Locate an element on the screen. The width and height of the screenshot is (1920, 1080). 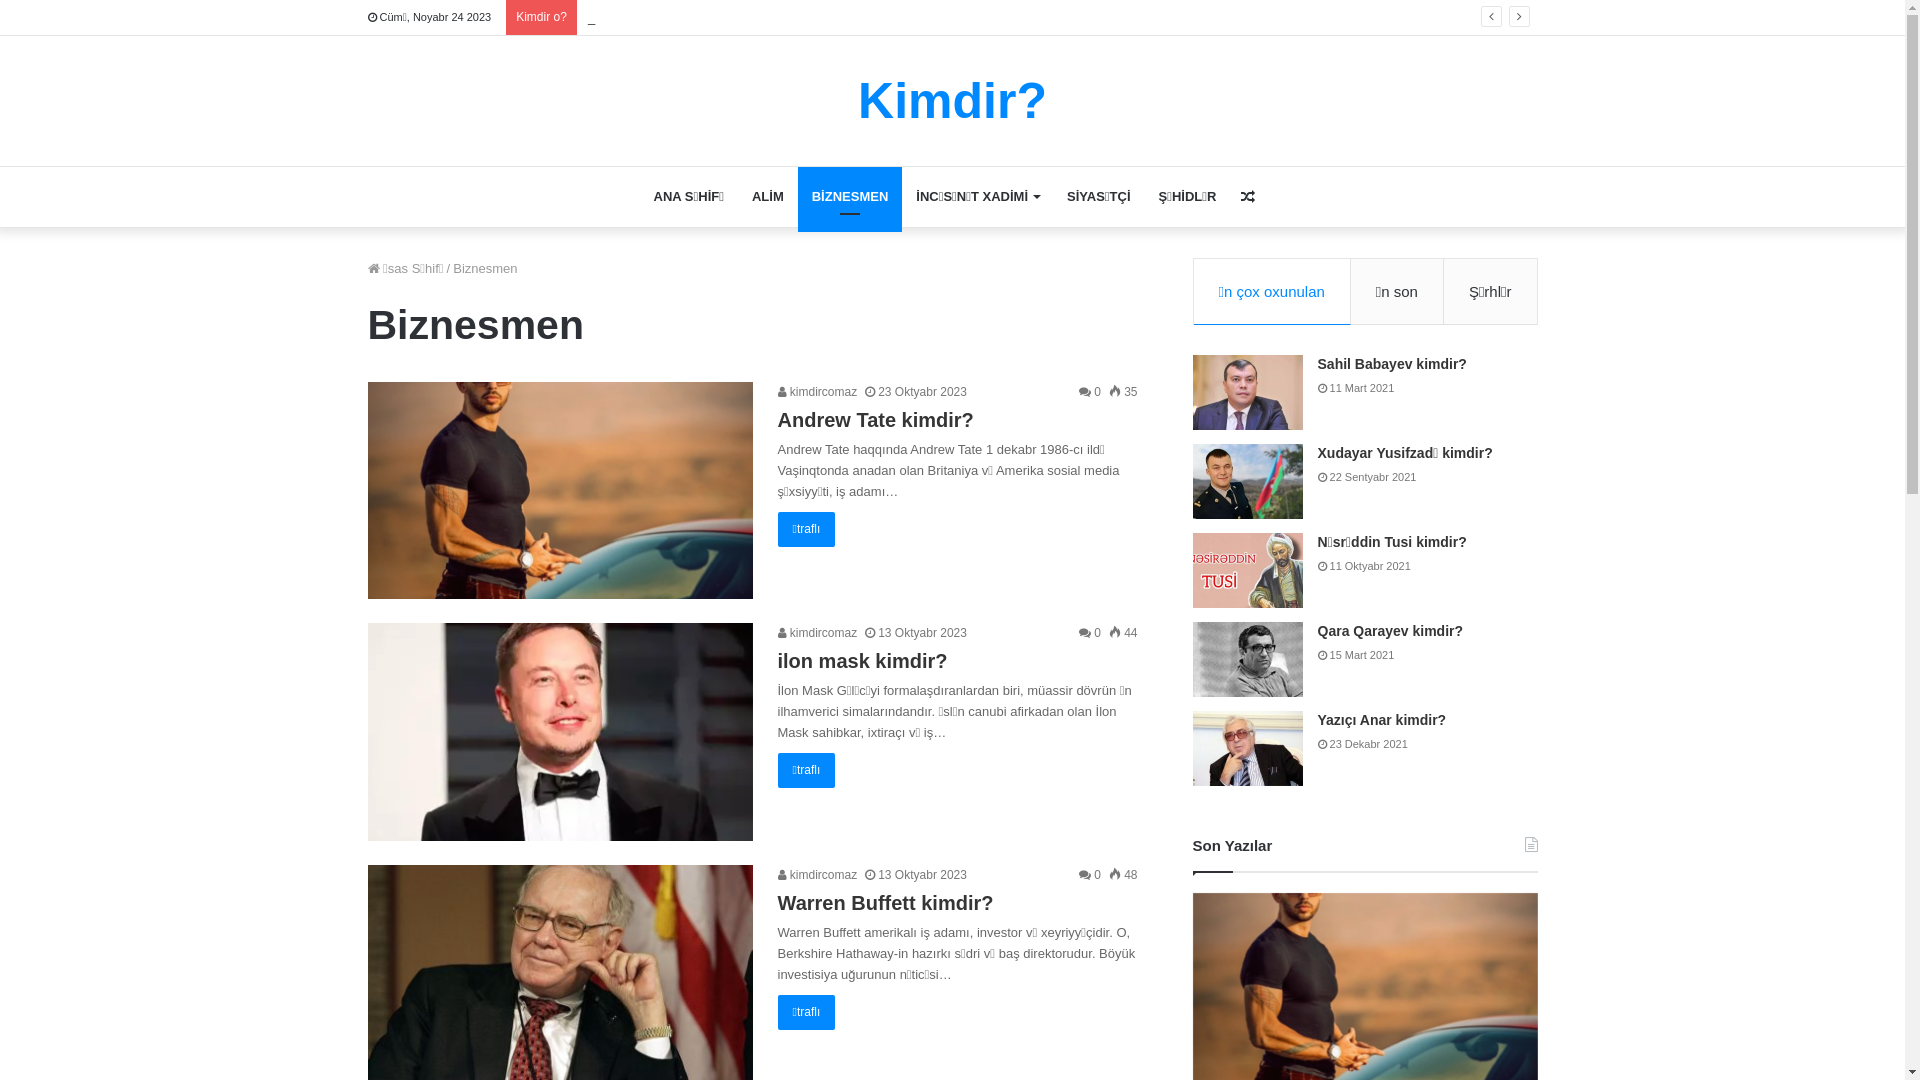
kimdircomaz is located at coordinates (818, 875).